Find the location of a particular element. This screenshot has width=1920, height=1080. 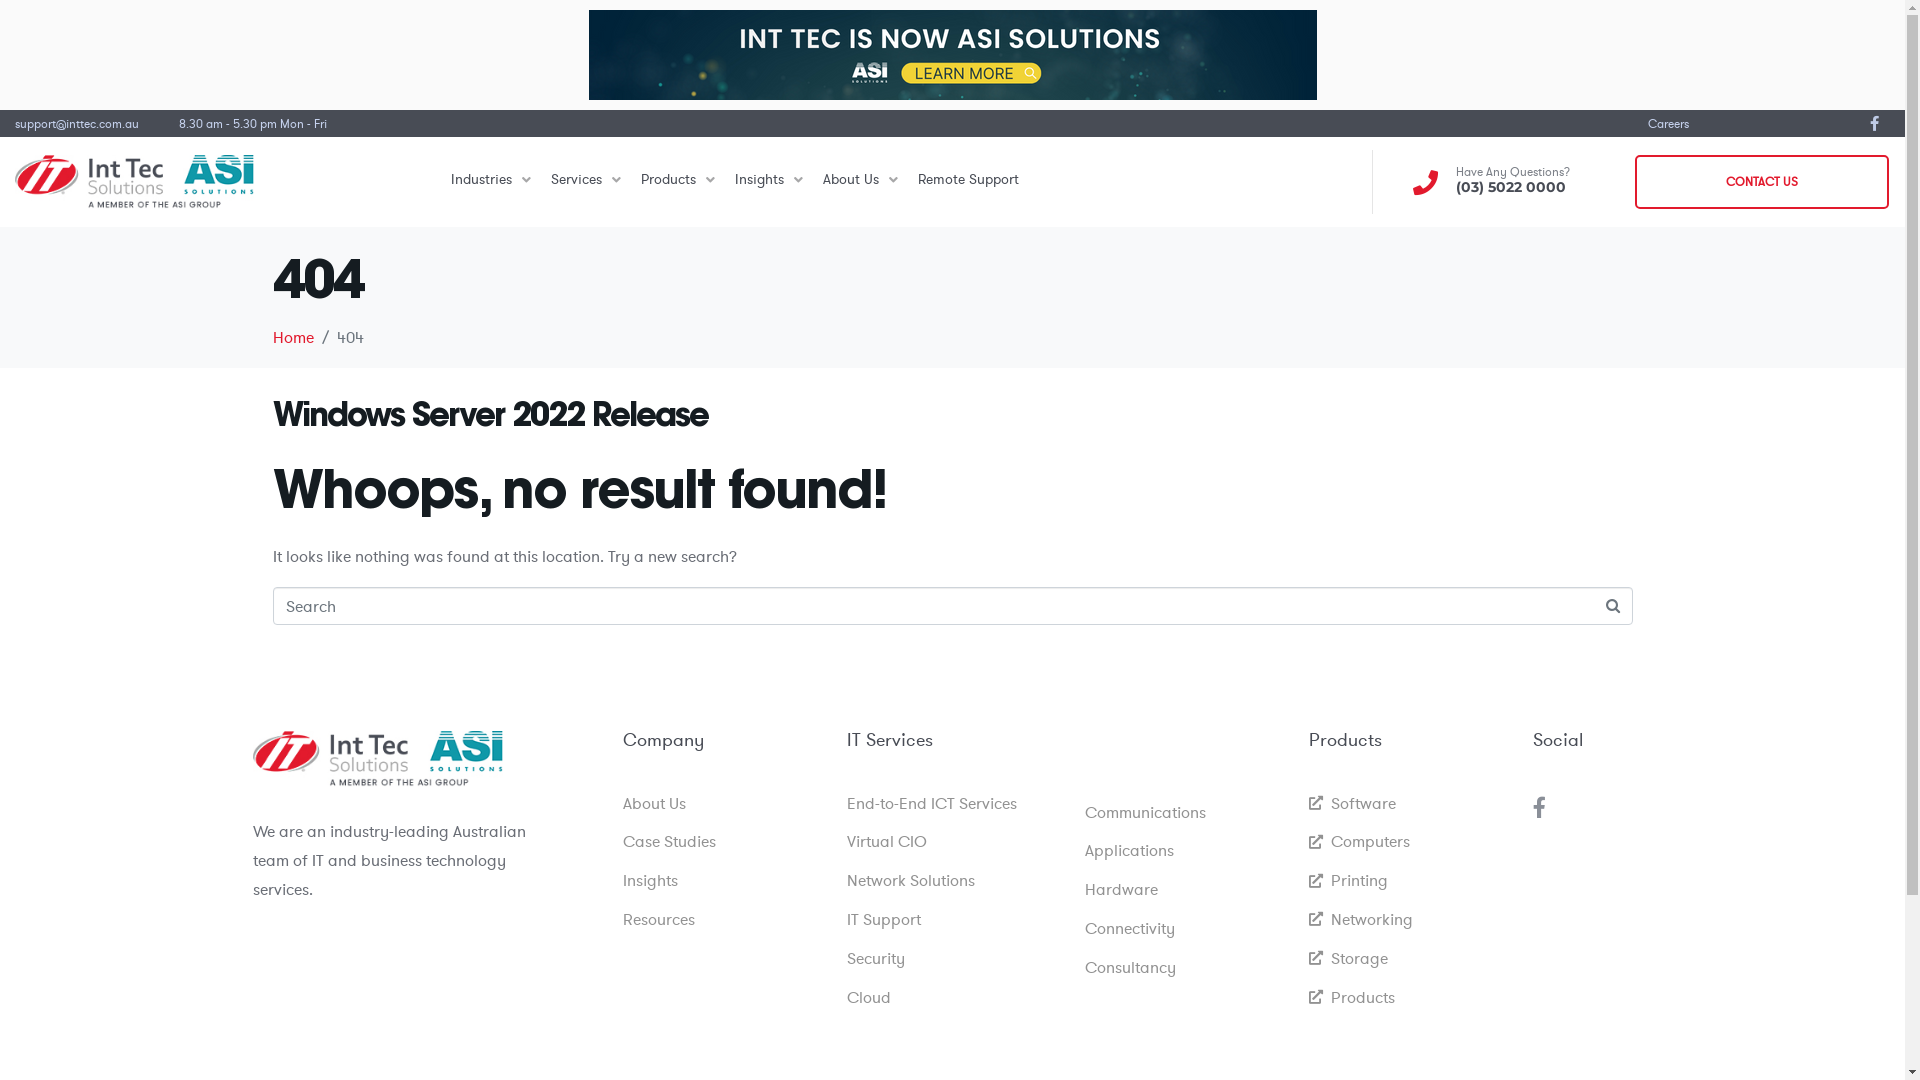

Products is located at coordinates (1410, 998).